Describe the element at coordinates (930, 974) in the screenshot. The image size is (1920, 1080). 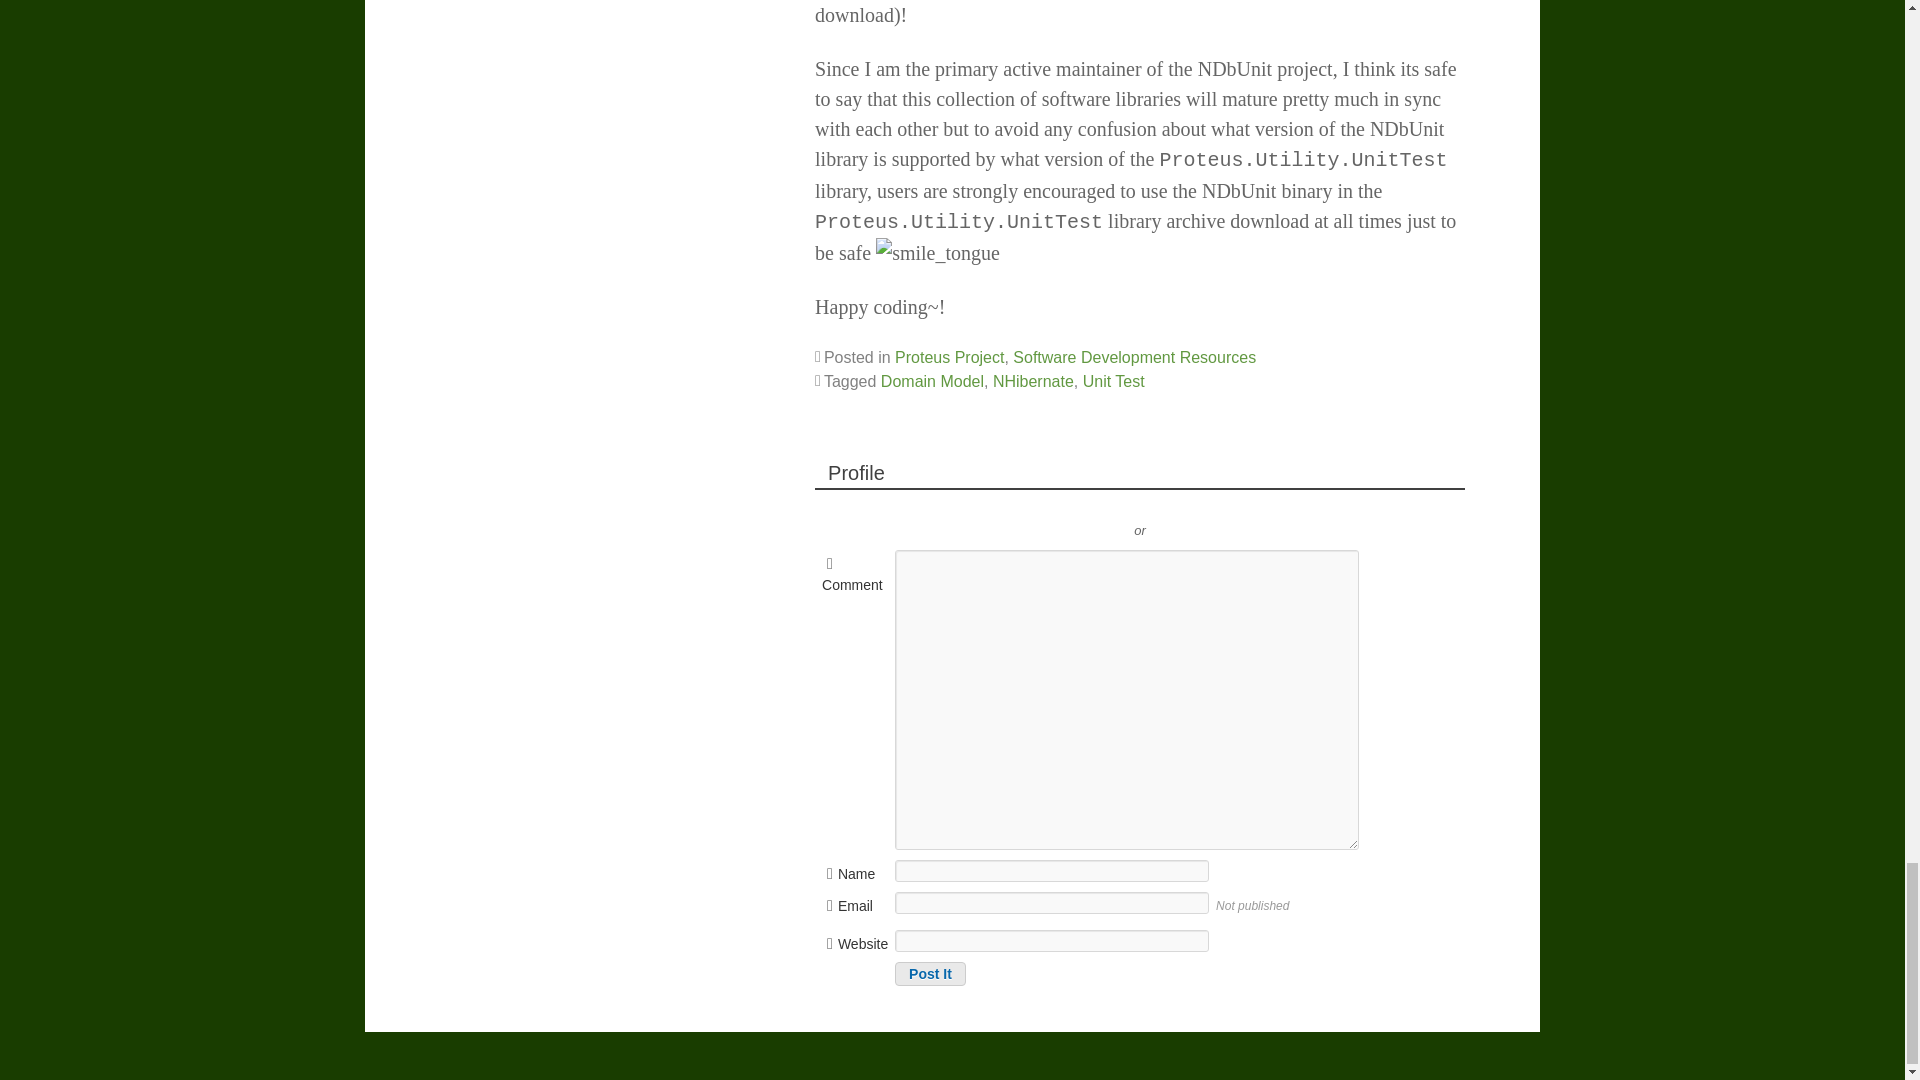
I see `Post It` at that location.